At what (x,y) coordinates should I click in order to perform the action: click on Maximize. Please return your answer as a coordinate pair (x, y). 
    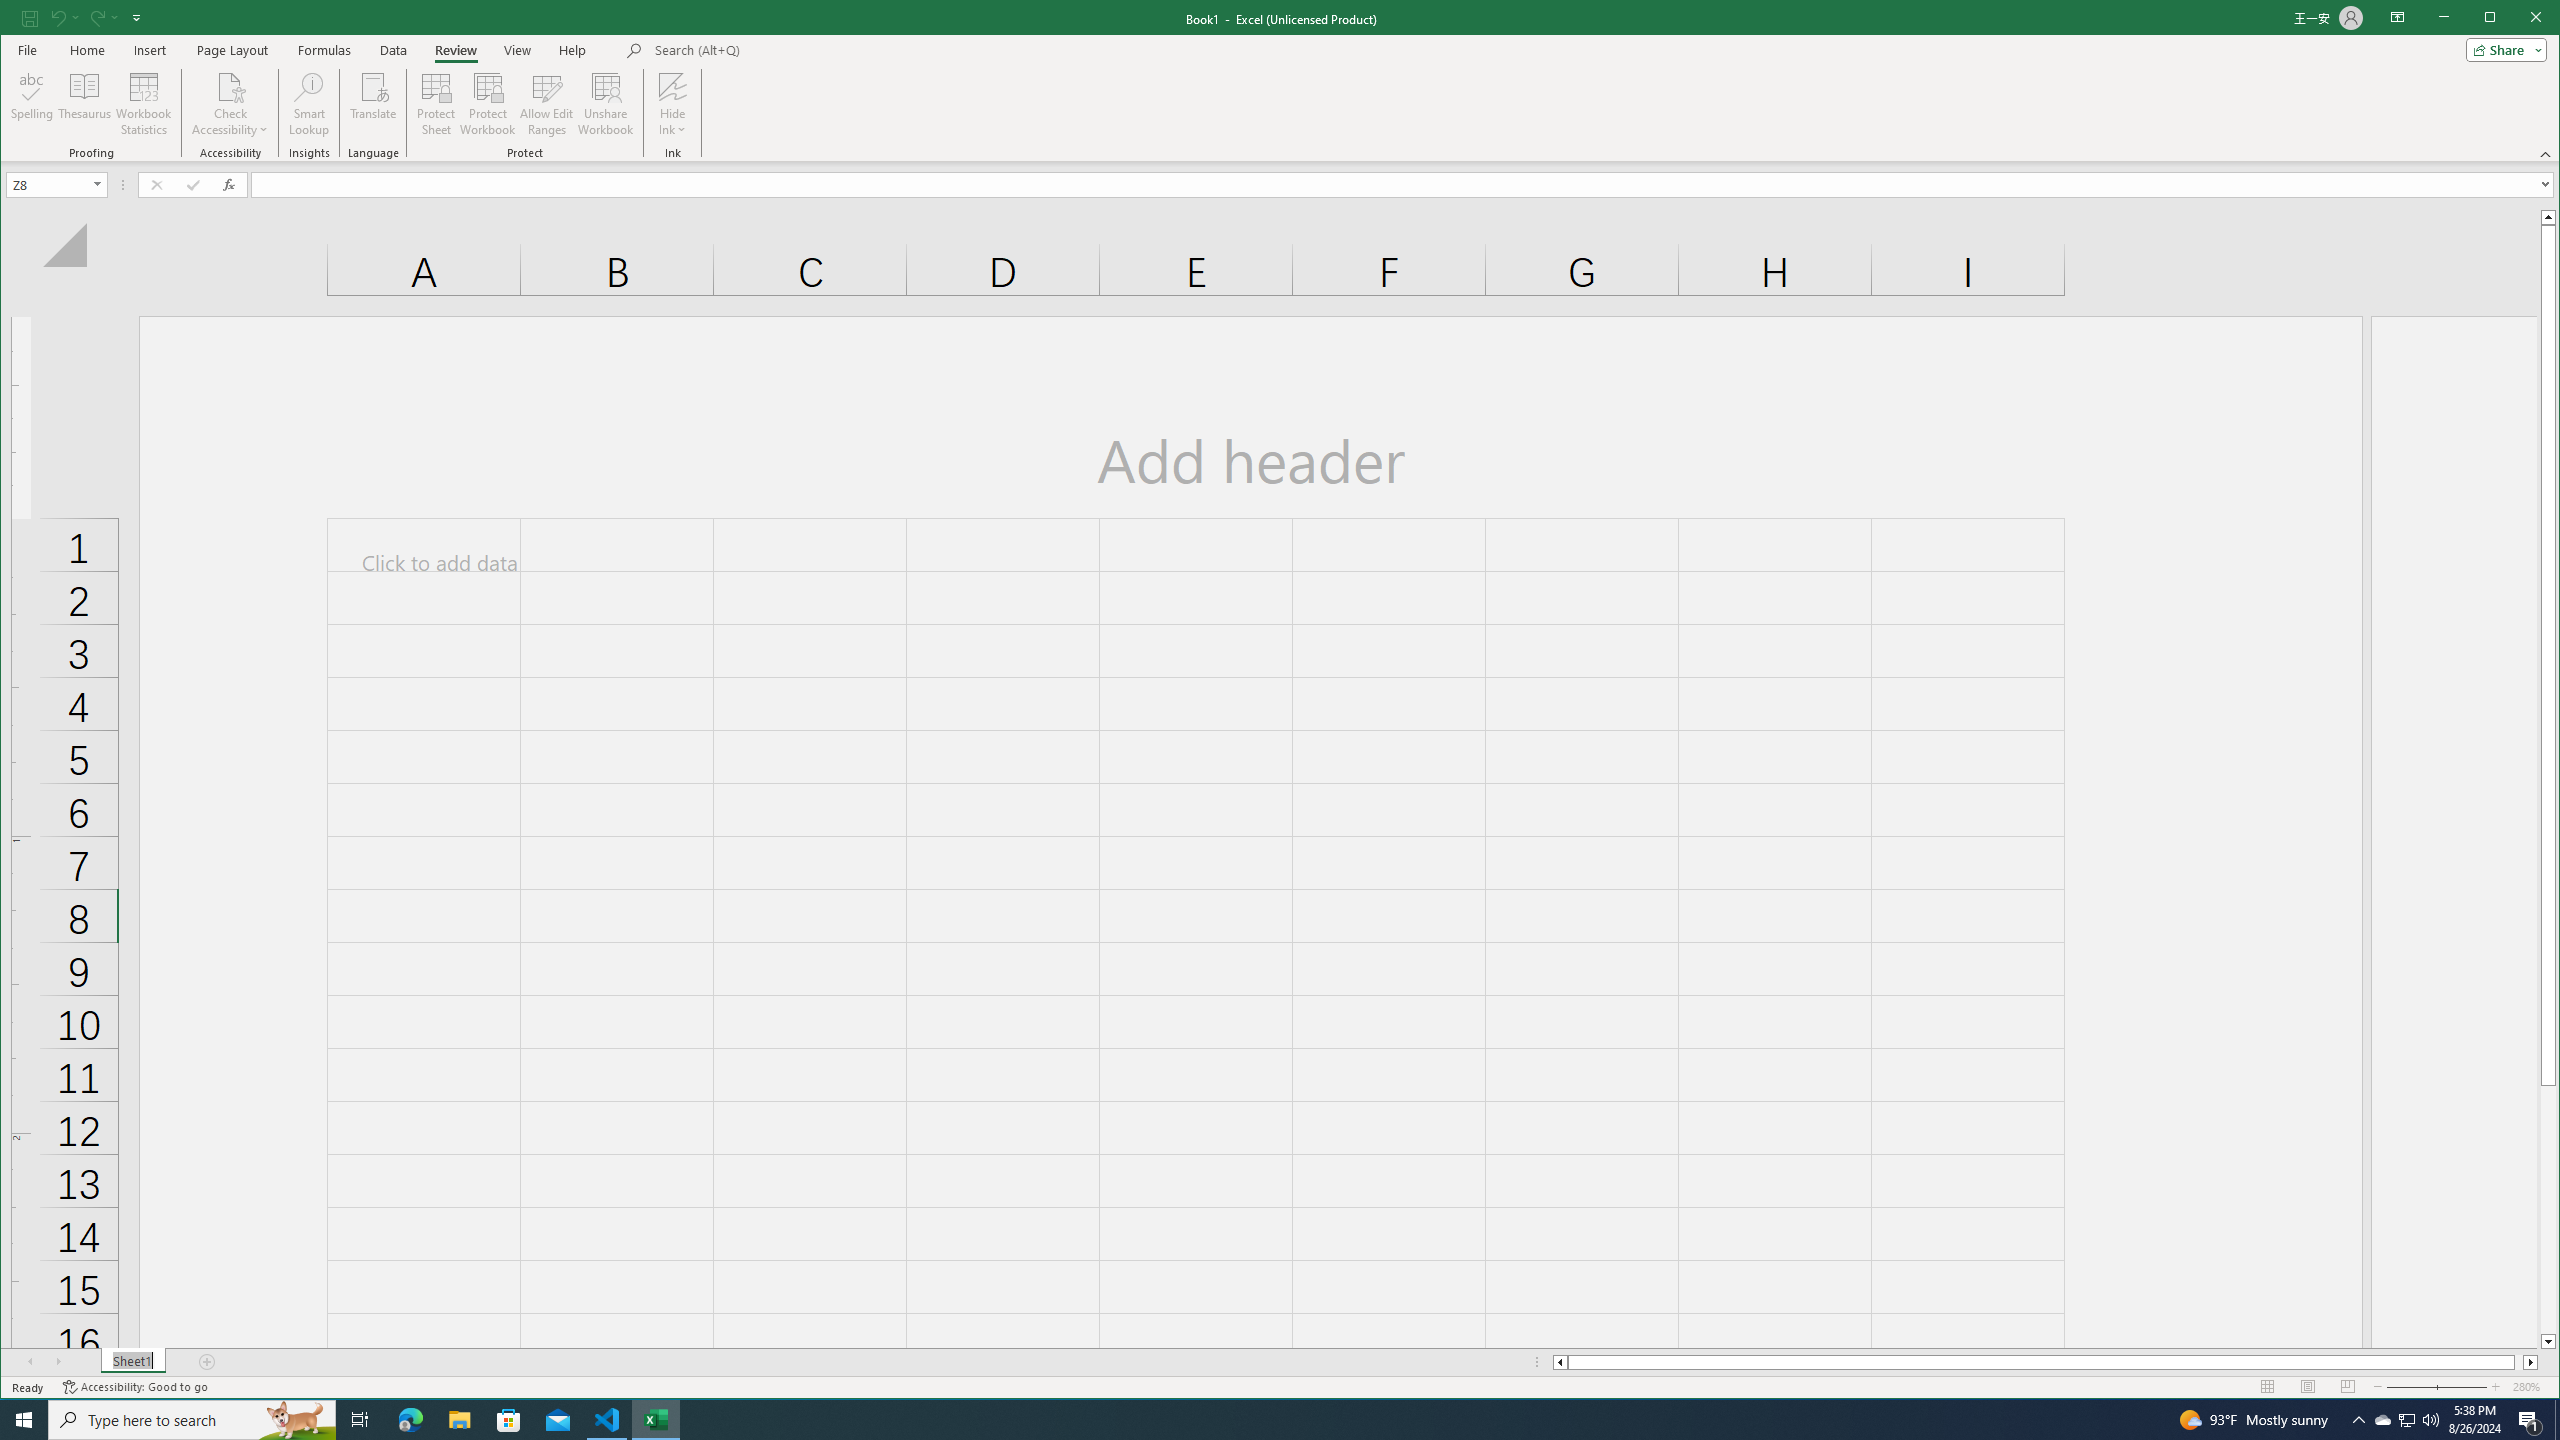
    Looking at the image, I should click on (2518, 19).